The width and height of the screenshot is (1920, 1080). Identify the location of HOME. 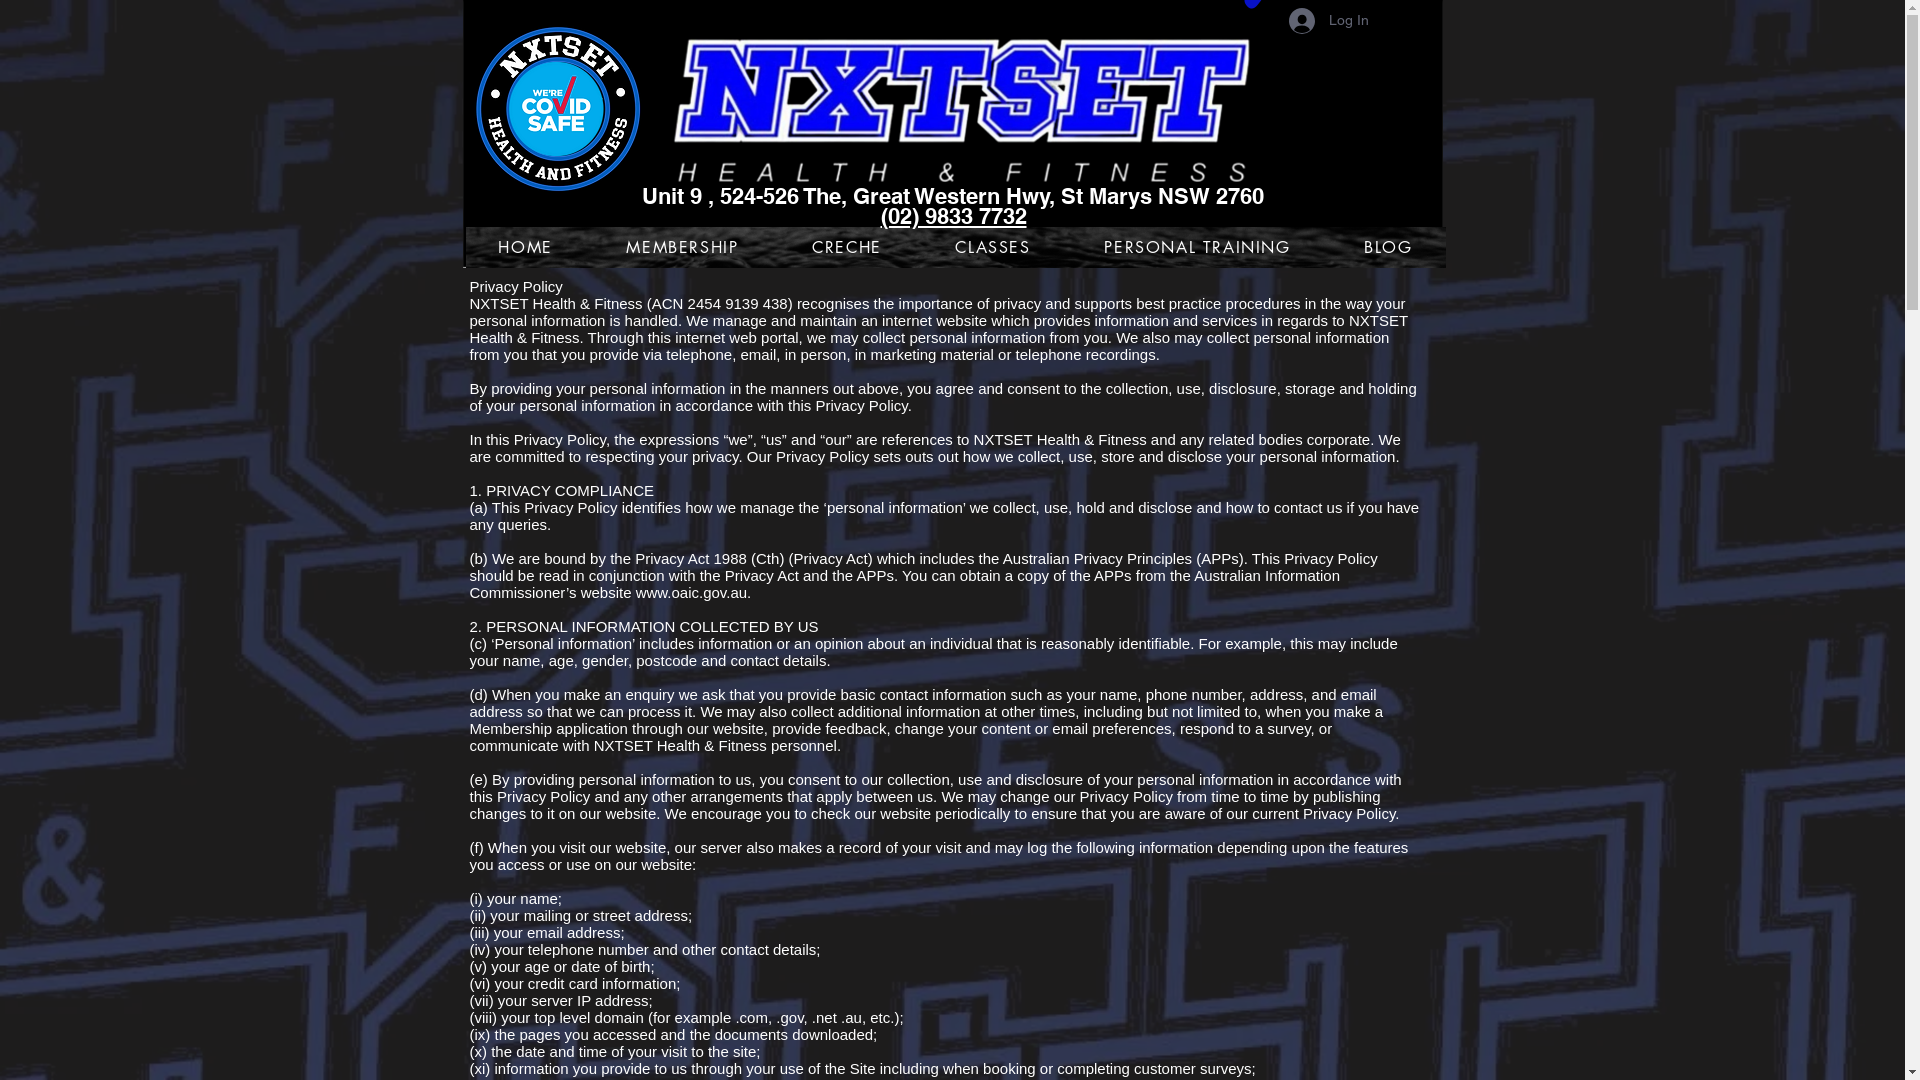
(526, 248).